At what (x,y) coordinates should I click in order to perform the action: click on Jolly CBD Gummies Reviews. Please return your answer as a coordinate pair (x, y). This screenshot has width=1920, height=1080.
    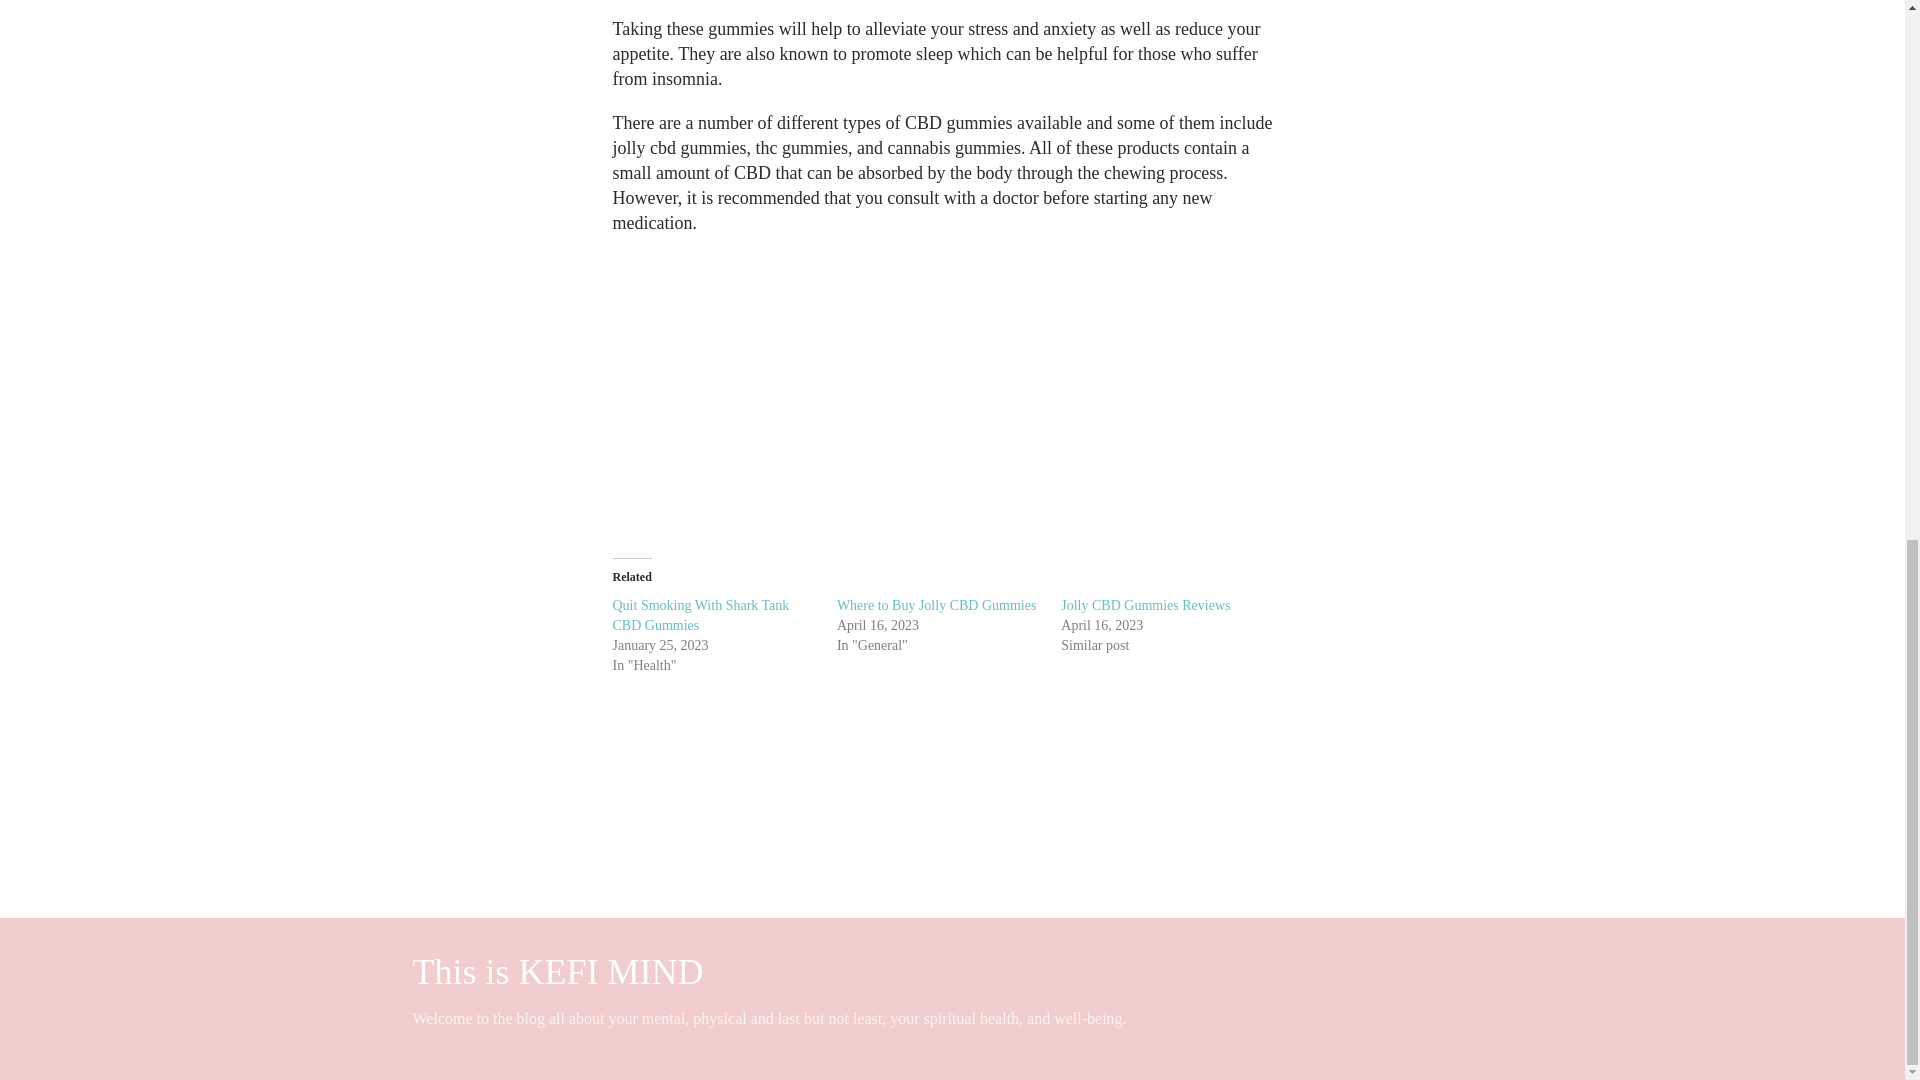
    Looking at the image, I should click on (1146, 606).